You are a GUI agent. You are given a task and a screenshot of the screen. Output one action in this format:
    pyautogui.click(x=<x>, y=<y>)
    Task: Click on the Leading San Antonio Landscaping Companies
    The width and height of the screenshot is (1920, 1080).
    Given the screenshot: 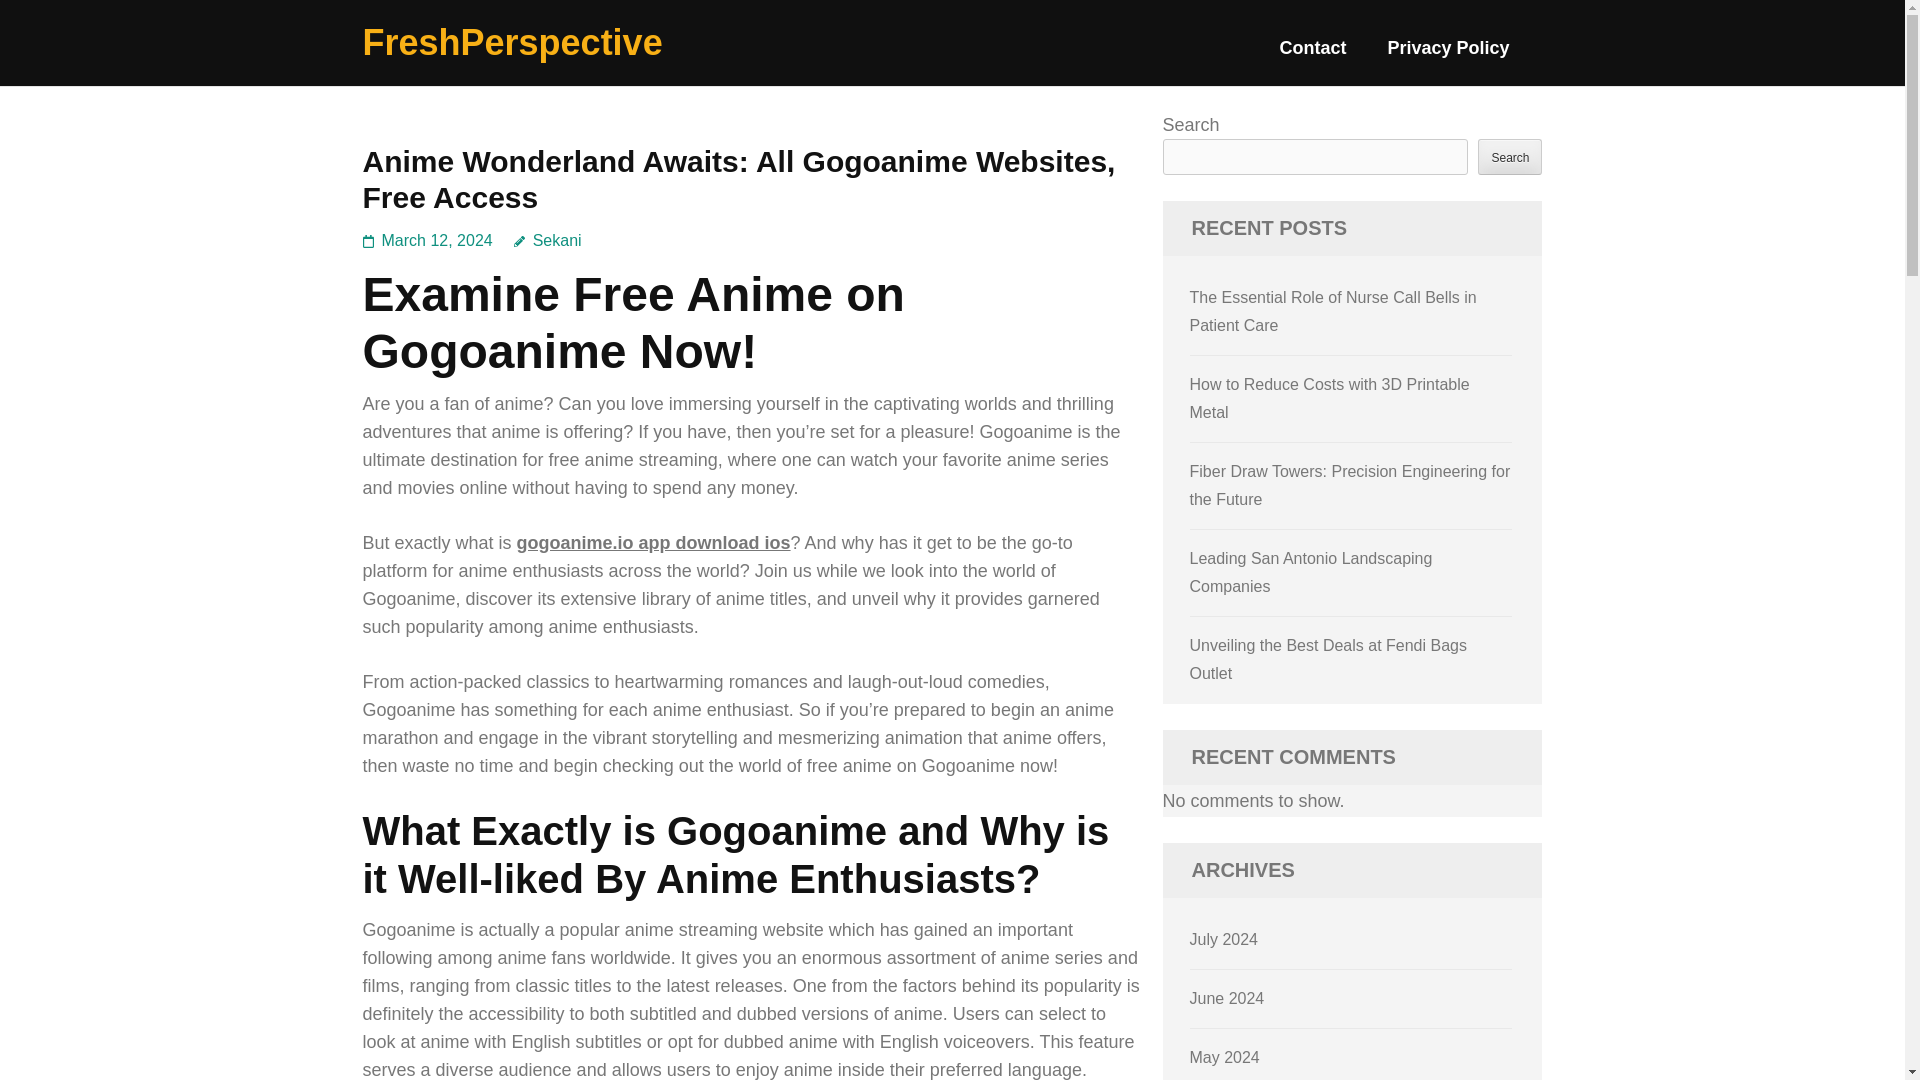 What is the action you would take?
    pyautogui.click(x=1311, y=572)
    